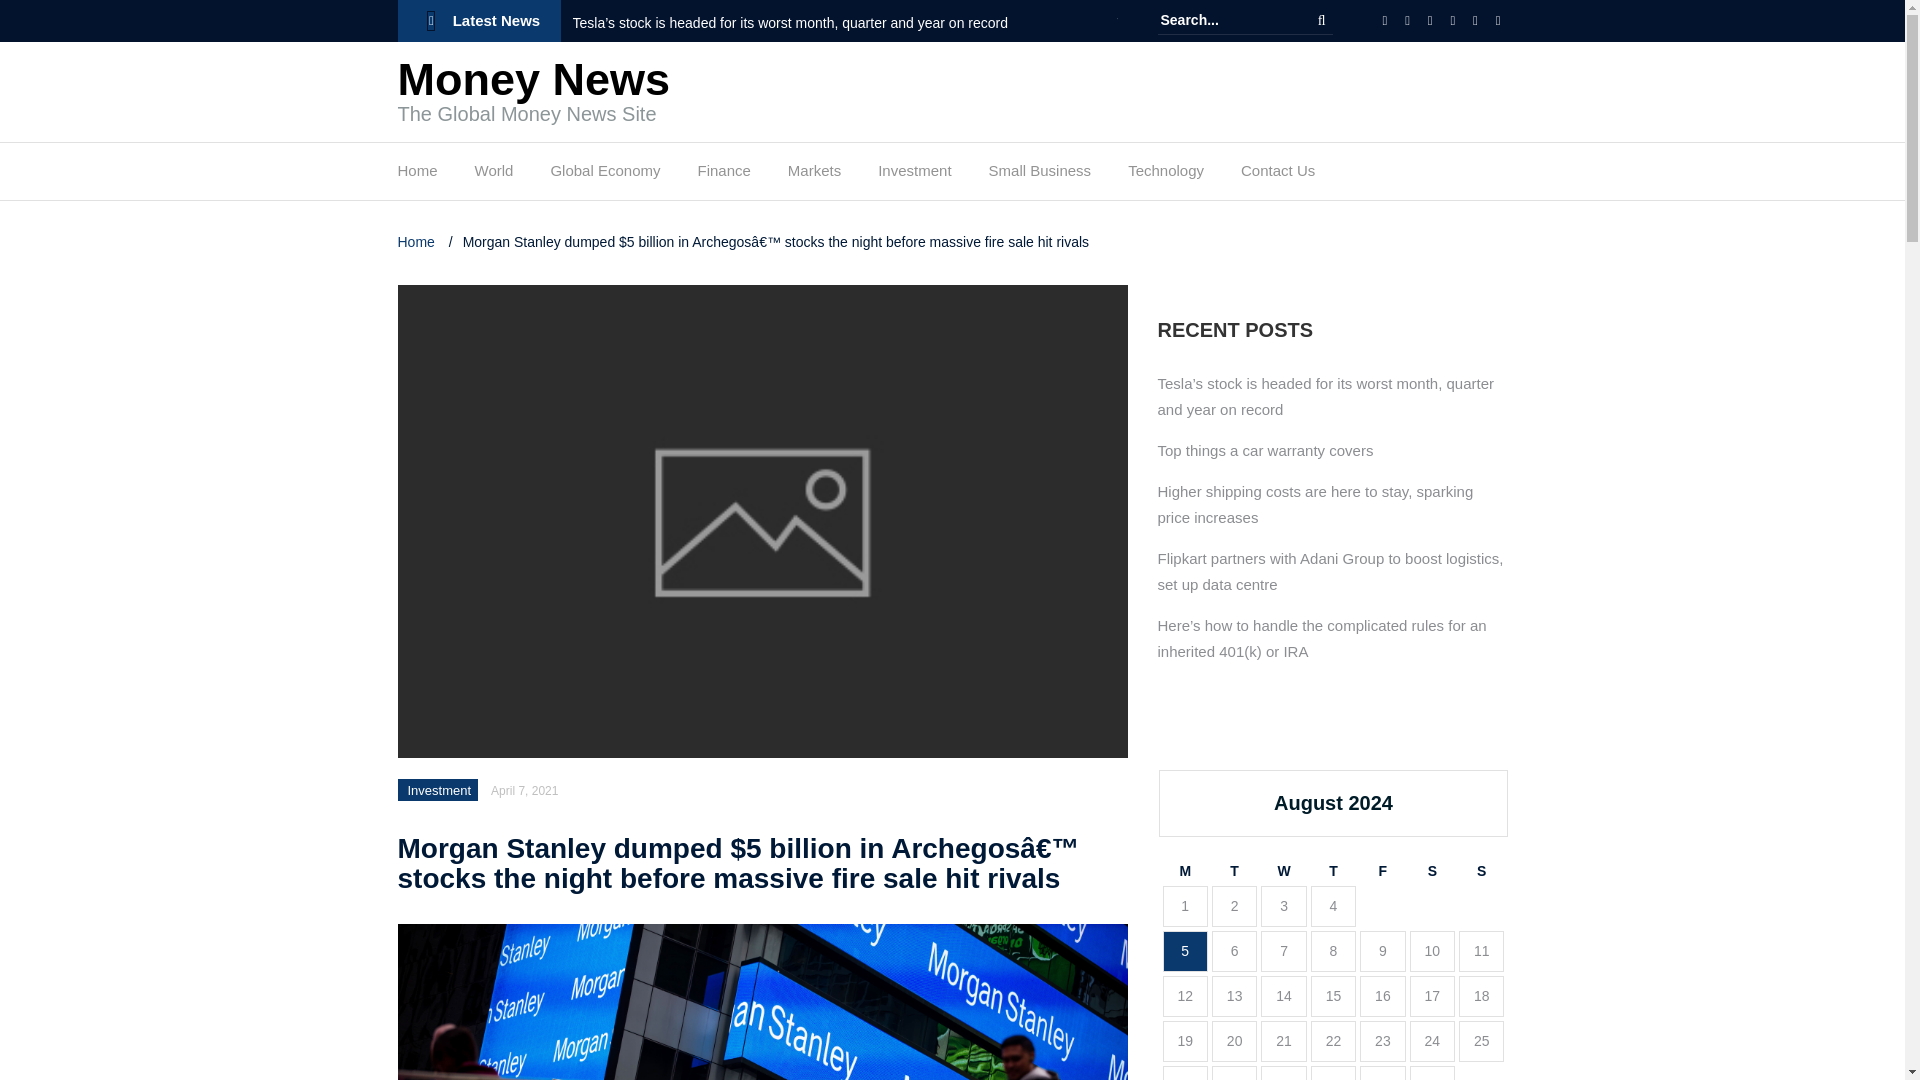 This screenshot has height=1080, width=1920. Describe the element at coordinates (417, 176) in the screenshot. I see `Home` at that location.